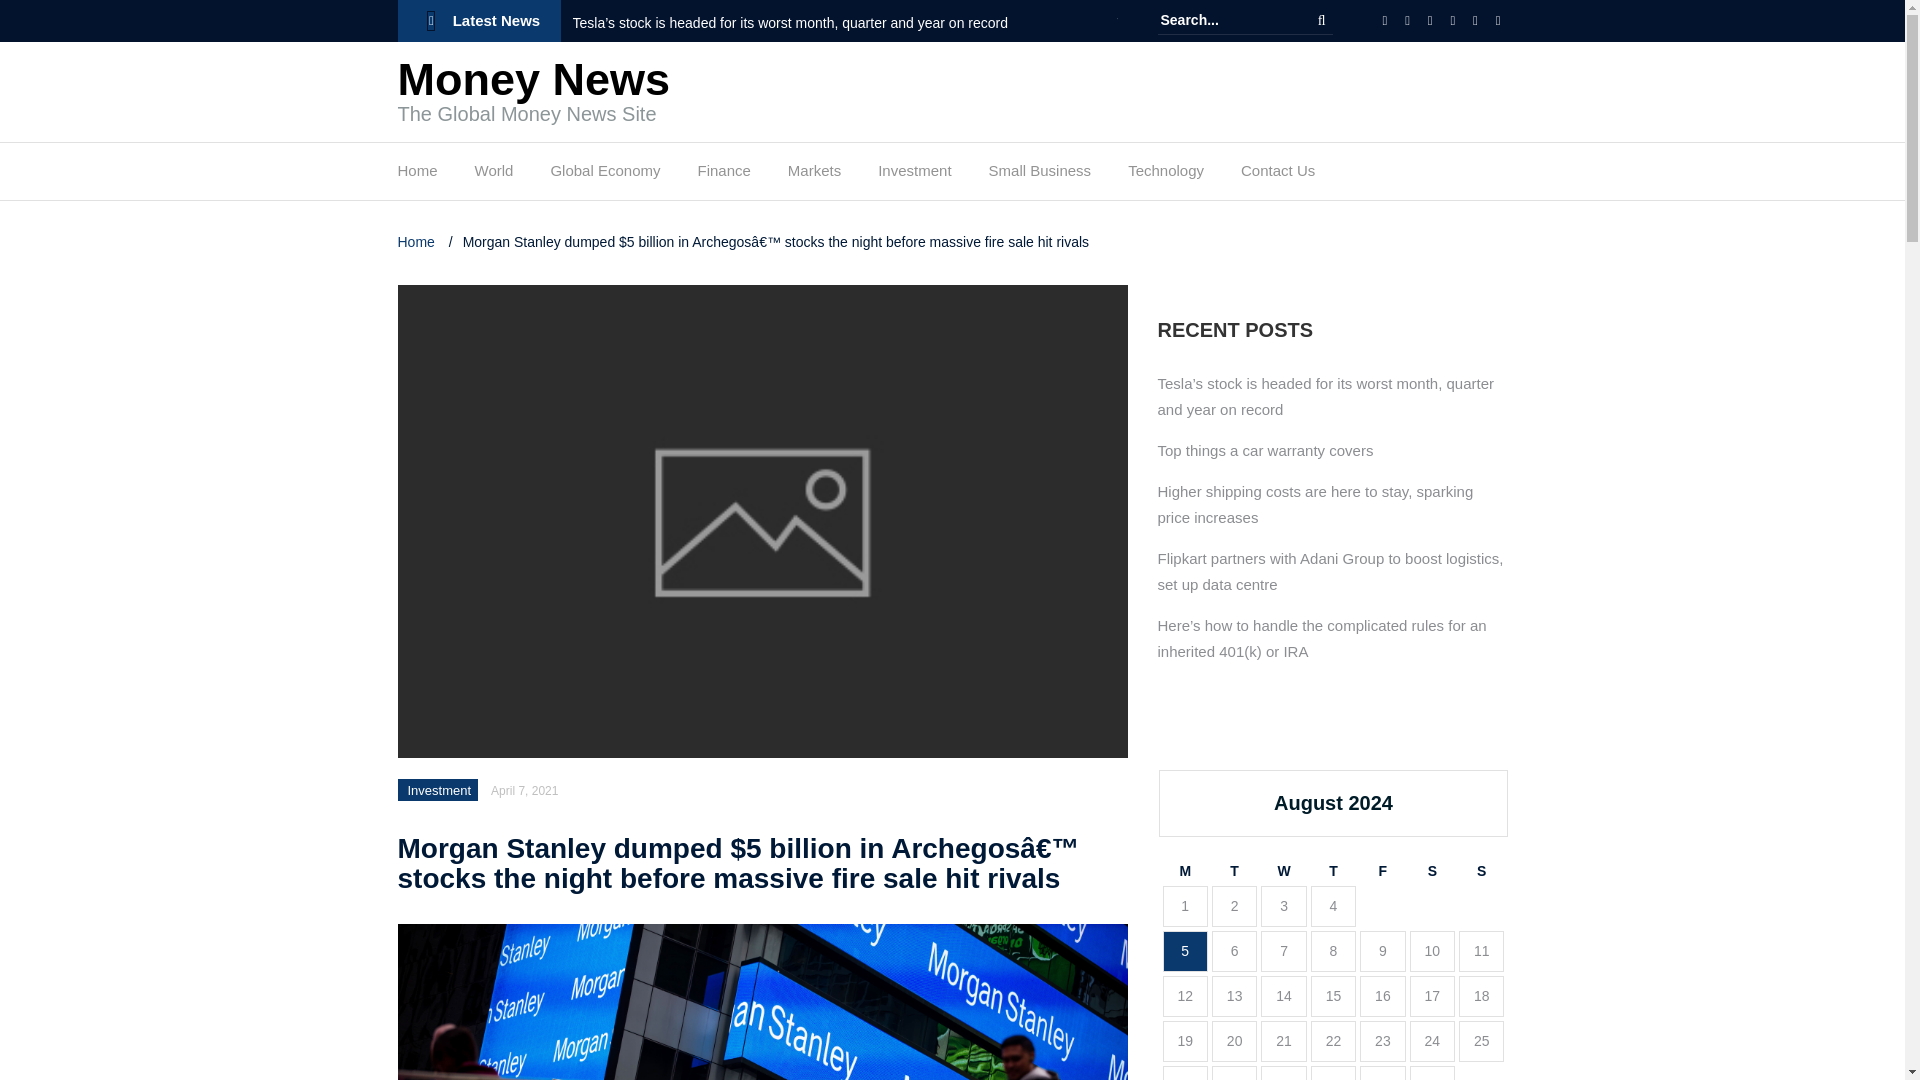 This screenshot has height=1080, width=1920. Describe the element at coordinates (417, 176) in the screenshot. I see `Home` at that location.